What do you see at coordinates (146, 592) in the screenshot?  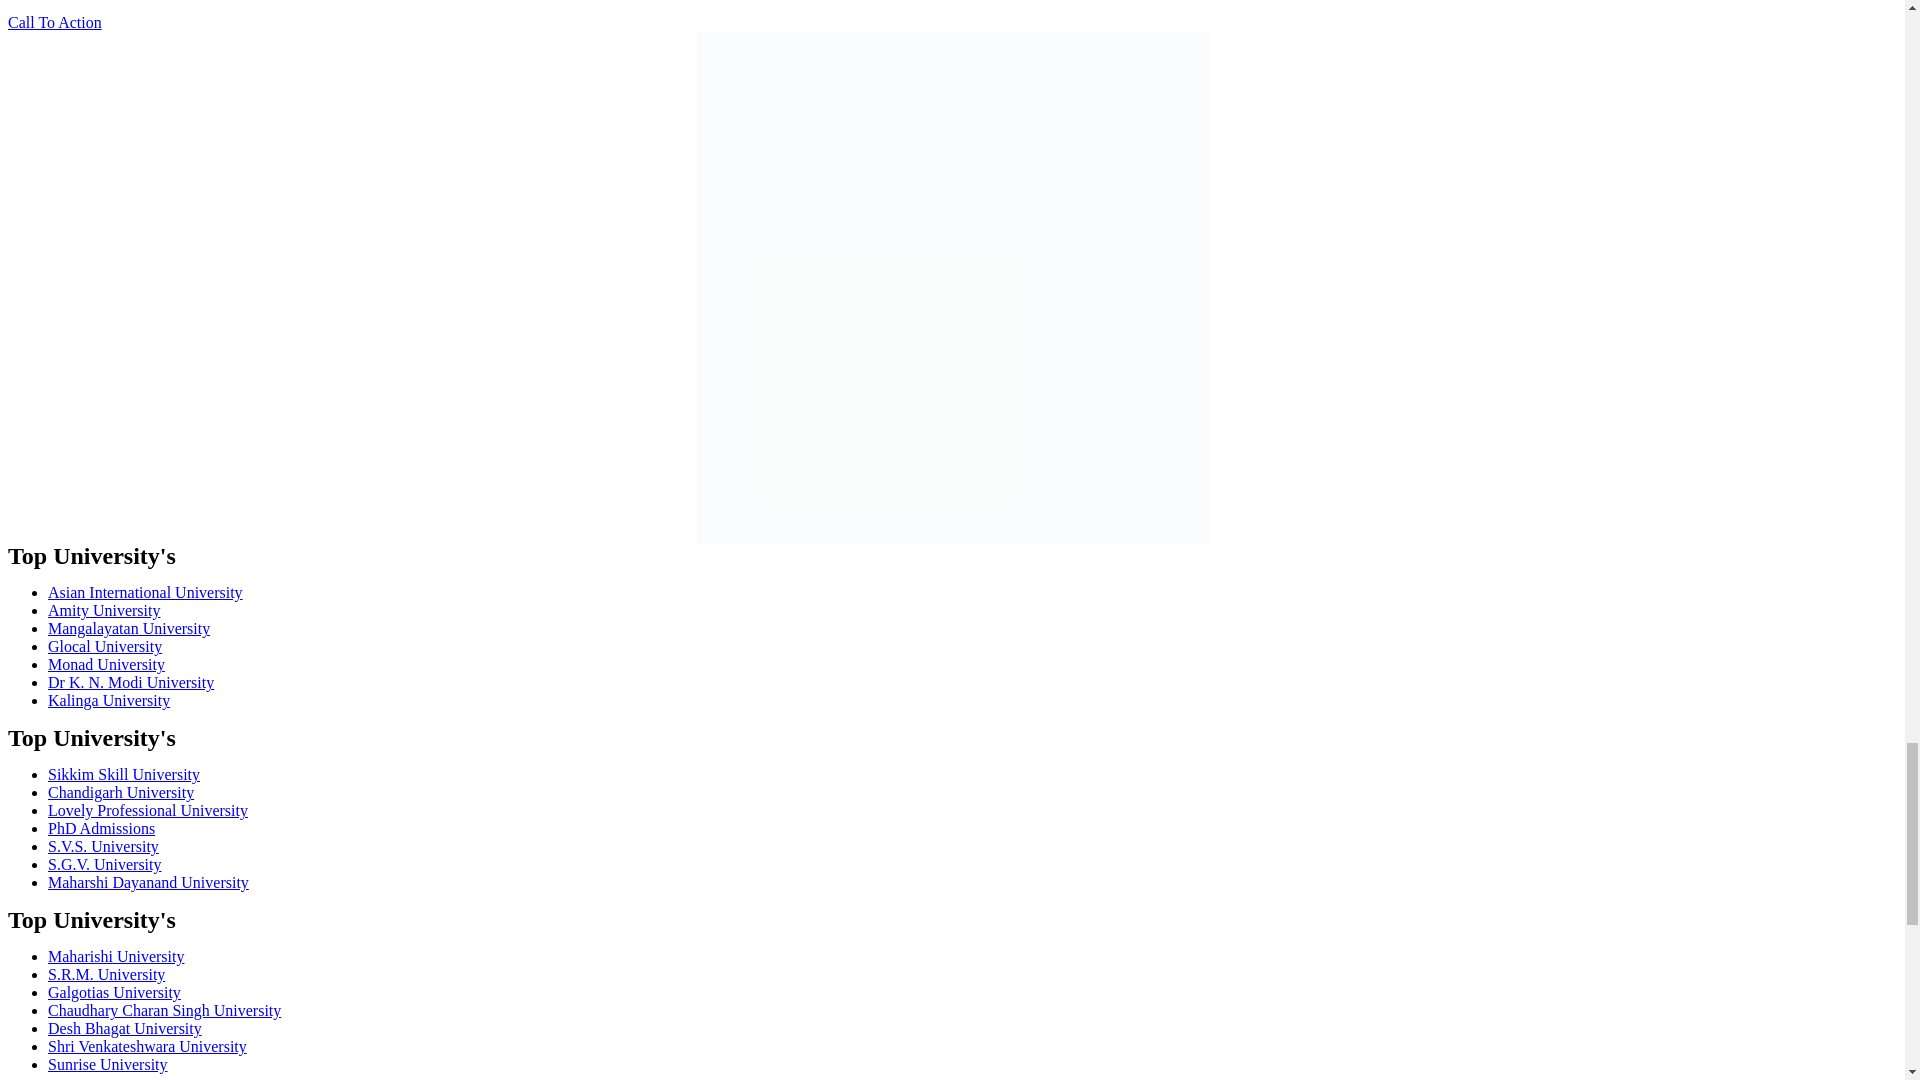 I see `Asian International University` at bounding box center [146, 592].